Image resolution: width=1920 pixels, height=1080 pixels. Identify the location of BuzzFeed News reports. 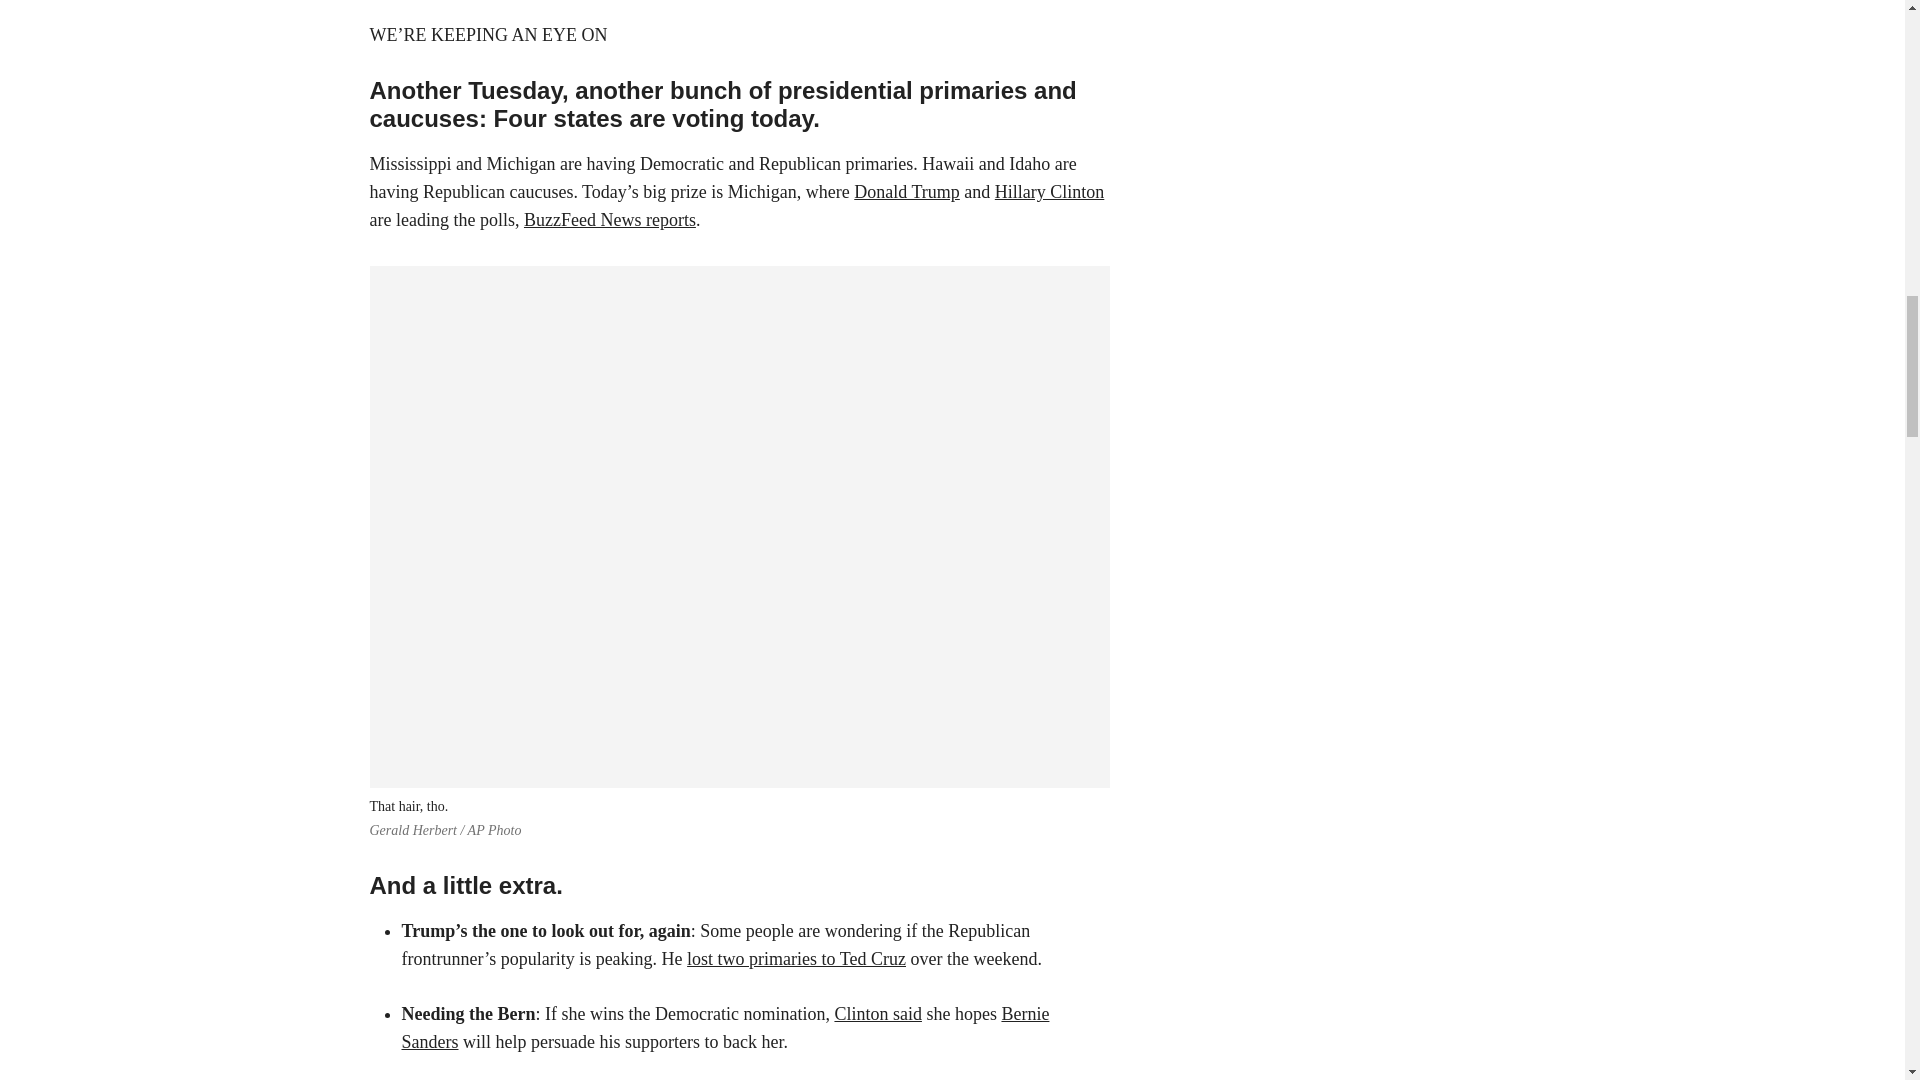
(610, 220).